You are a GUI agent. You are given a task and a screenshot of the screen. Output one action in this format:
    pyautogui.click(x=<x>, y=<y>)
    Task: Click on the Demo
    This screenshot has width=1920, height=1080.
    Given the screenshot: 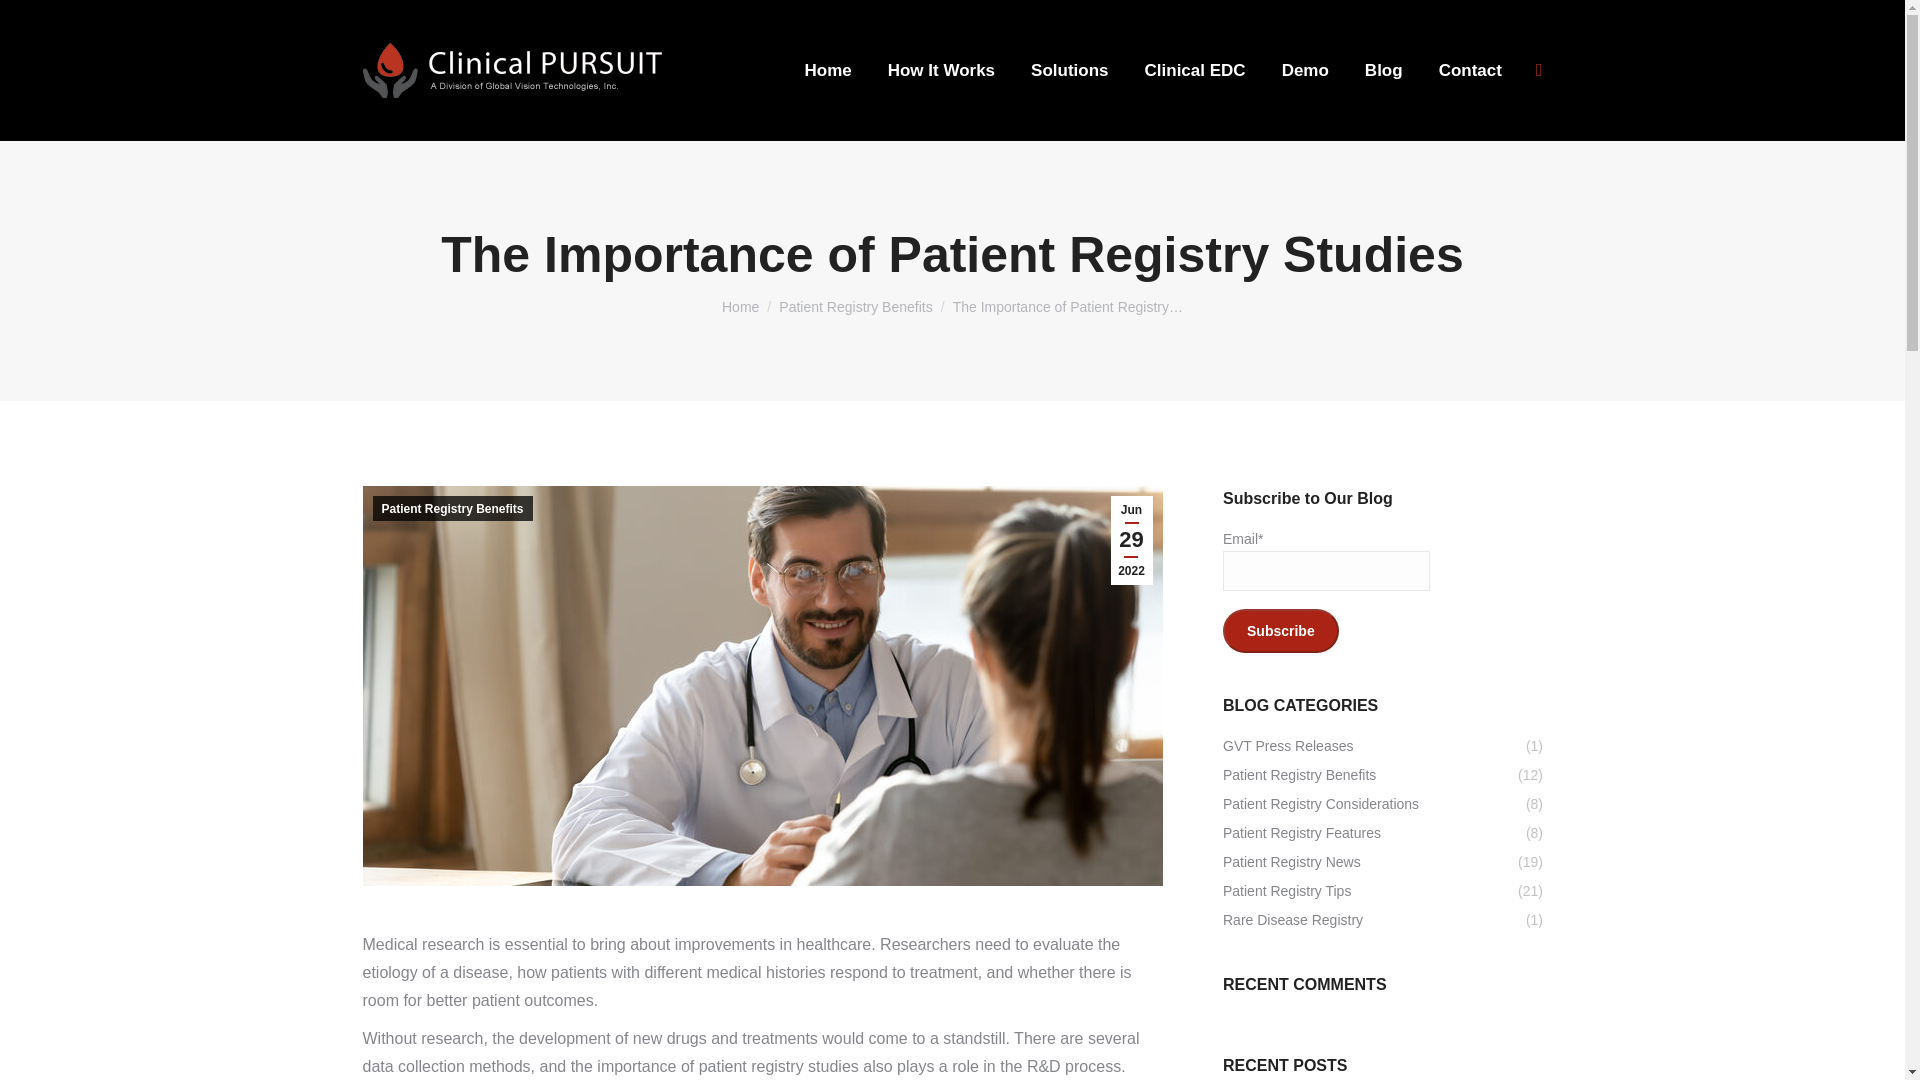 What is the action you would take?
    pyautogui.click(x=1305, y=70)
    